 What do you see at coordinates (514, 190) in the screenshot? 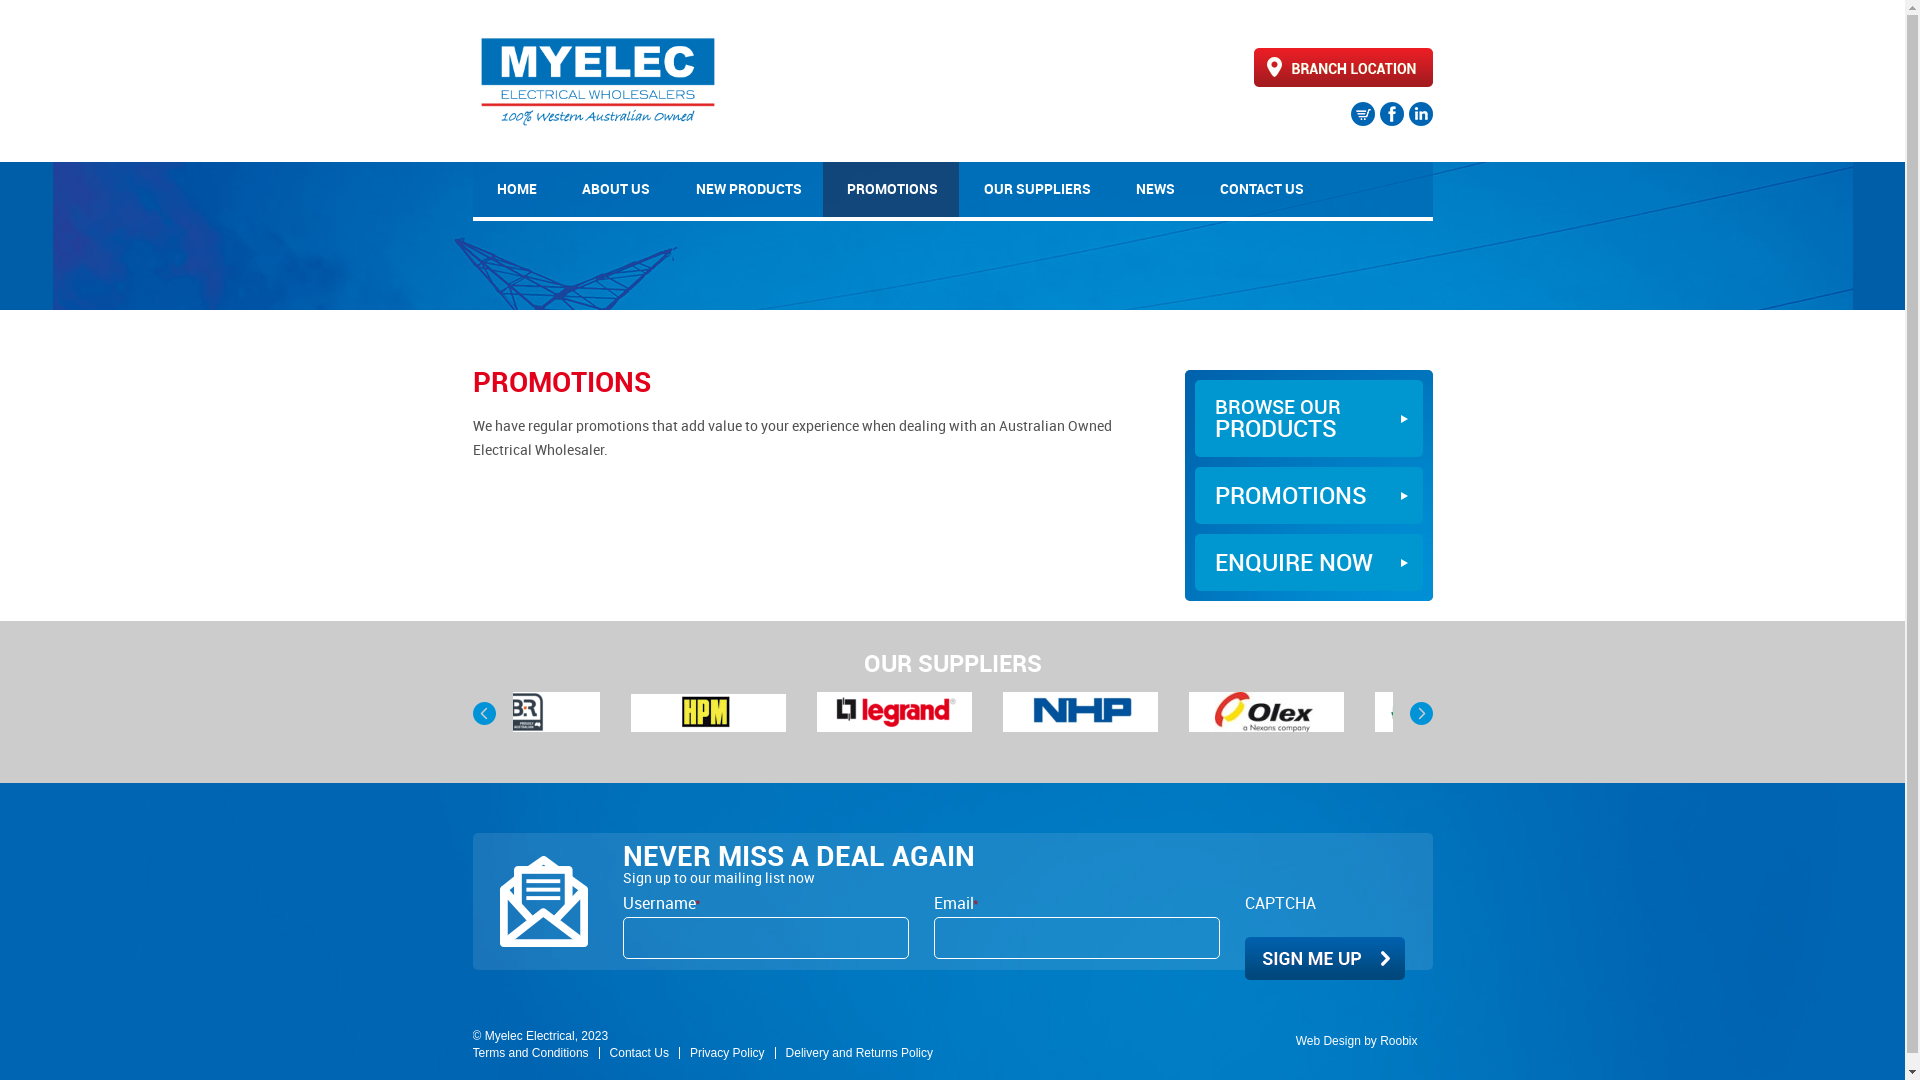
I see `HOME` at bounding box center [514, 190].